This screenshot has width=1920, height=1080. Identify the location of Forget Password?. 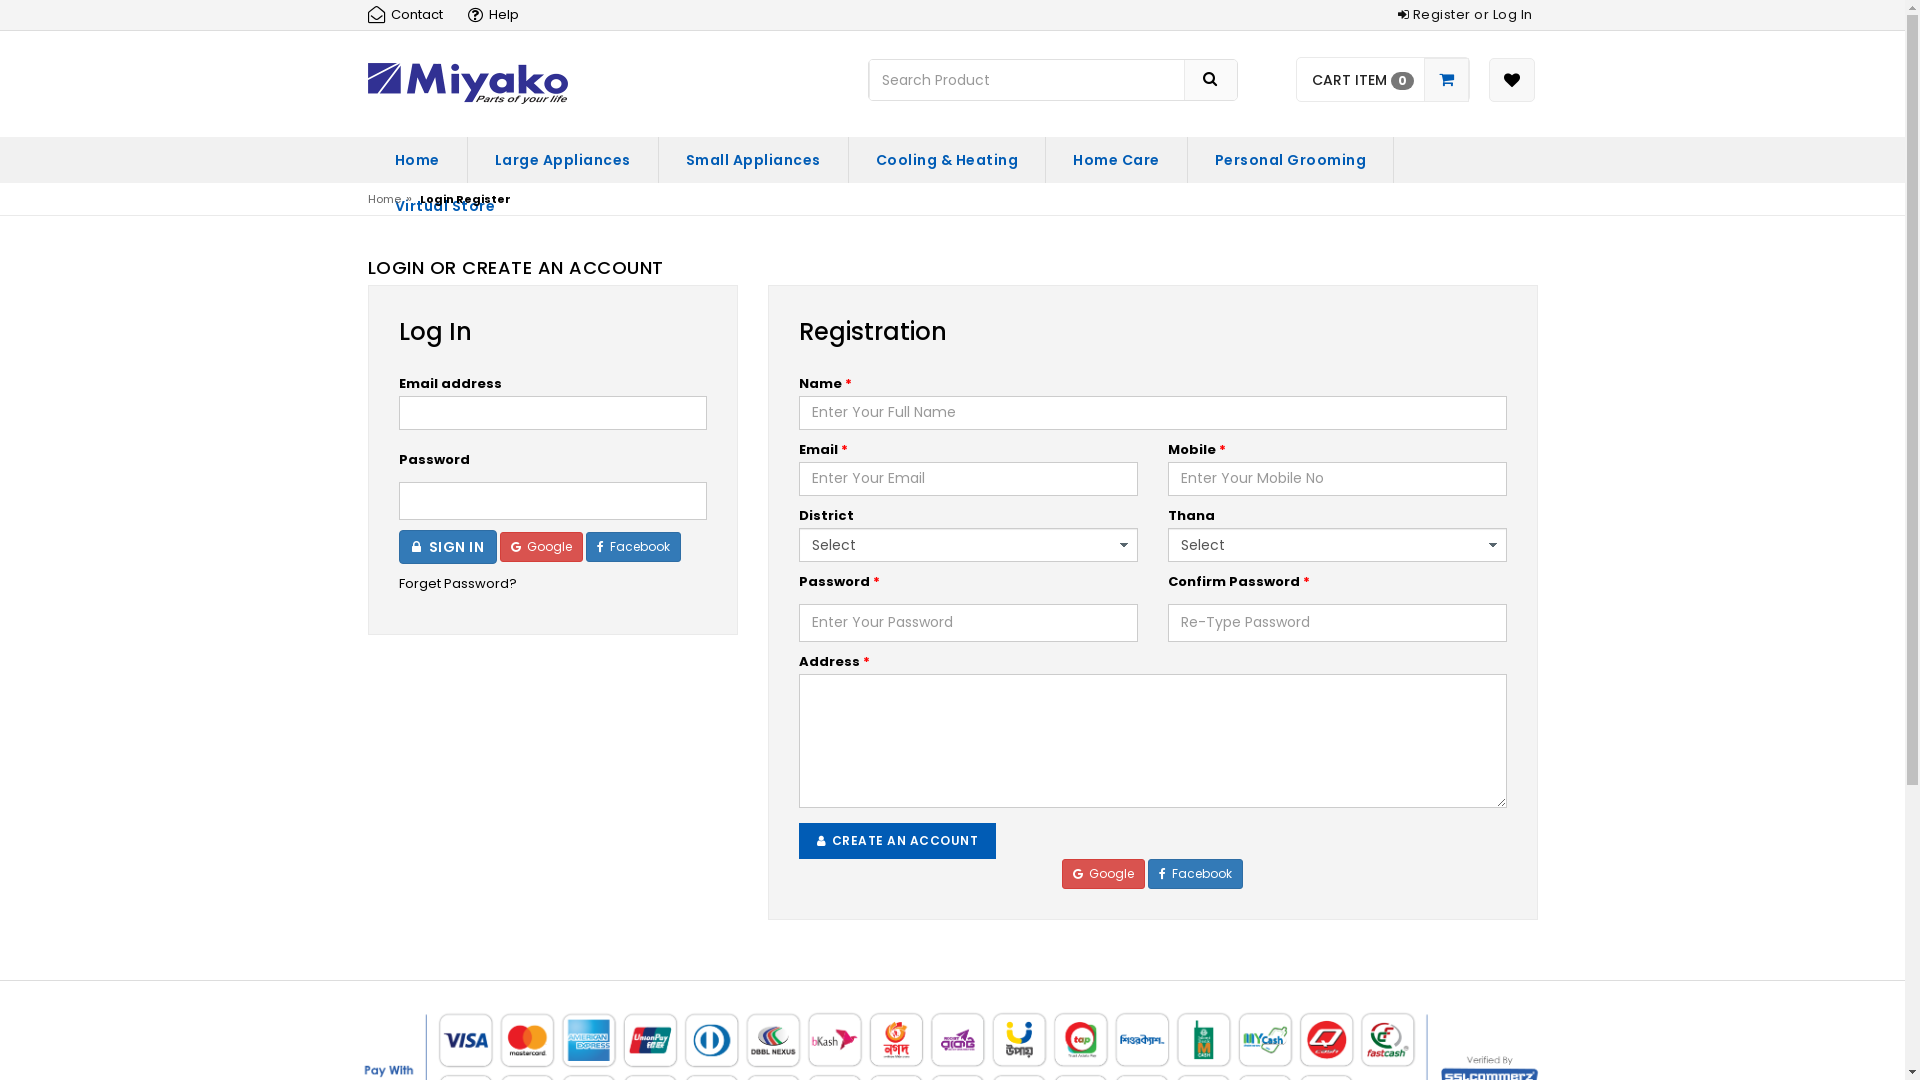
(552, 584).